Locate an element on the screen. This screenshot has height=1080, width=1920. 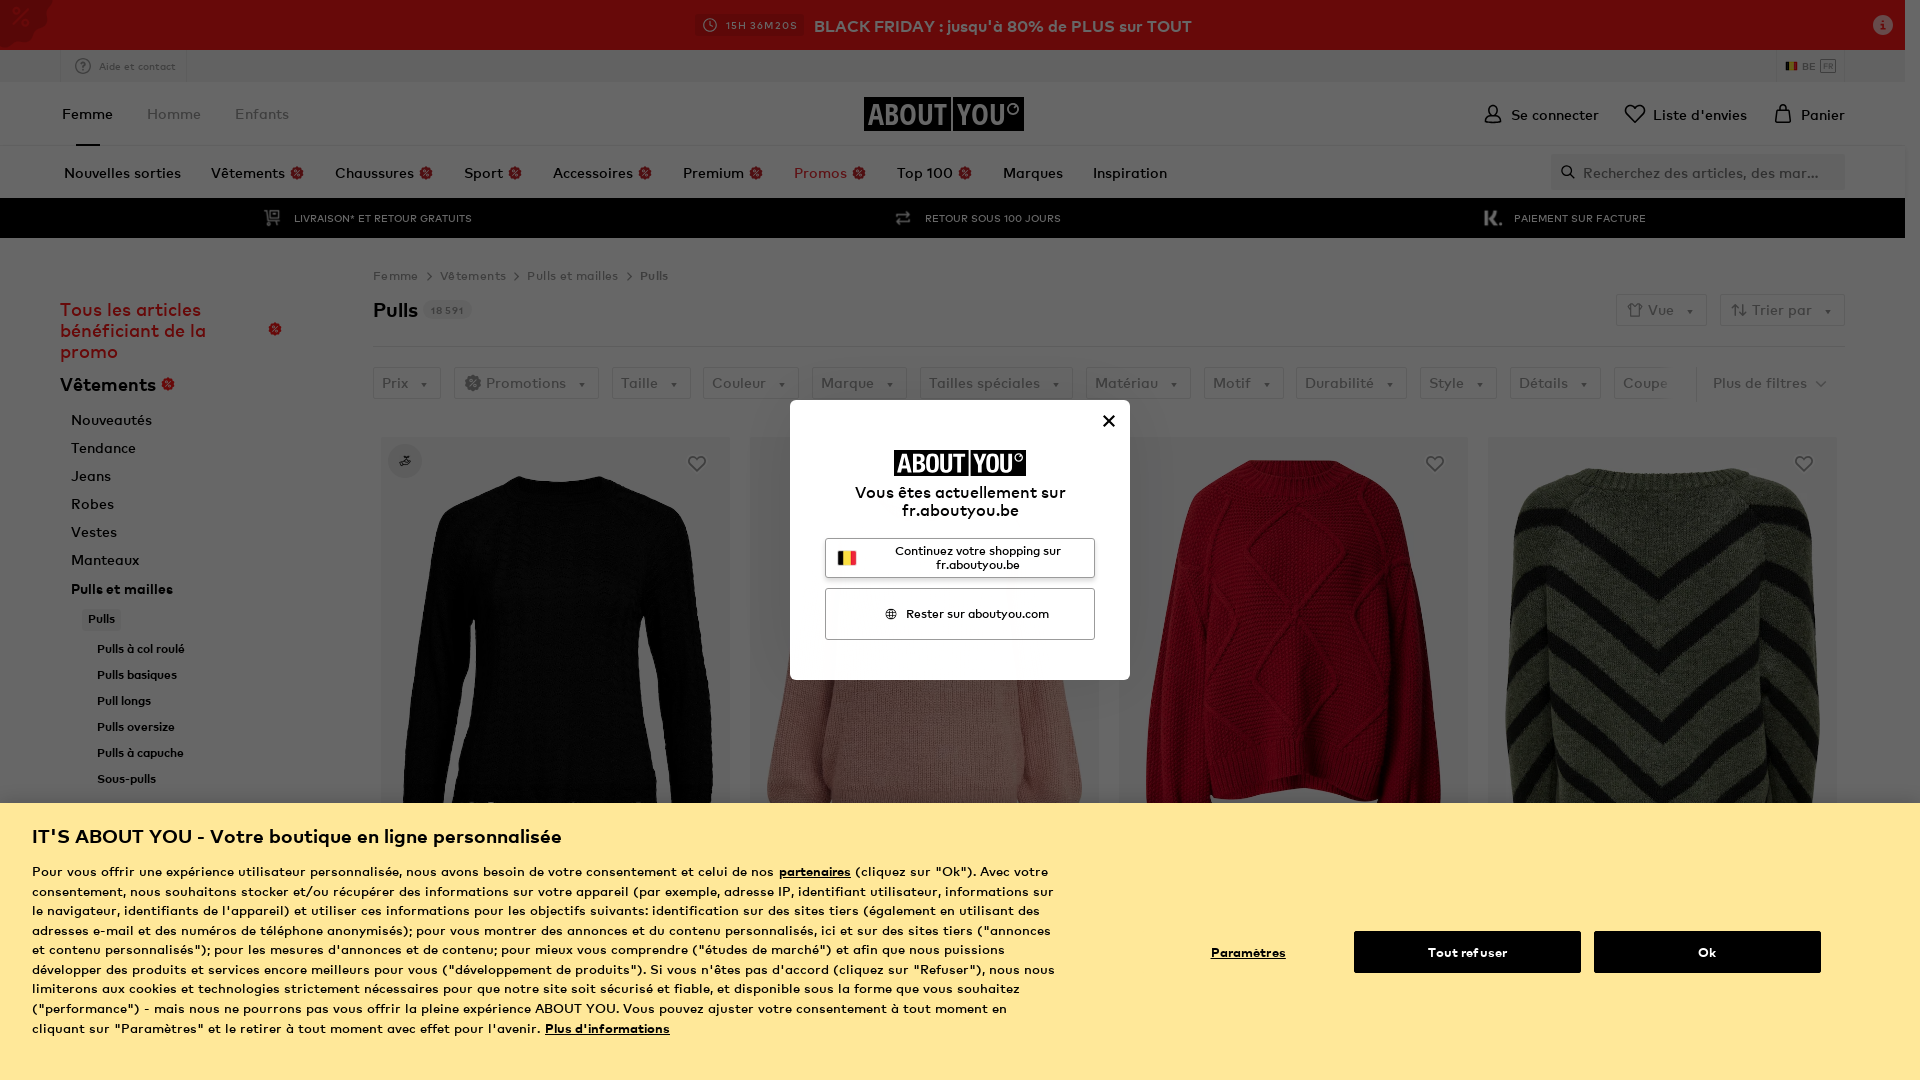
Jeans is located at coordinates (91, 476).